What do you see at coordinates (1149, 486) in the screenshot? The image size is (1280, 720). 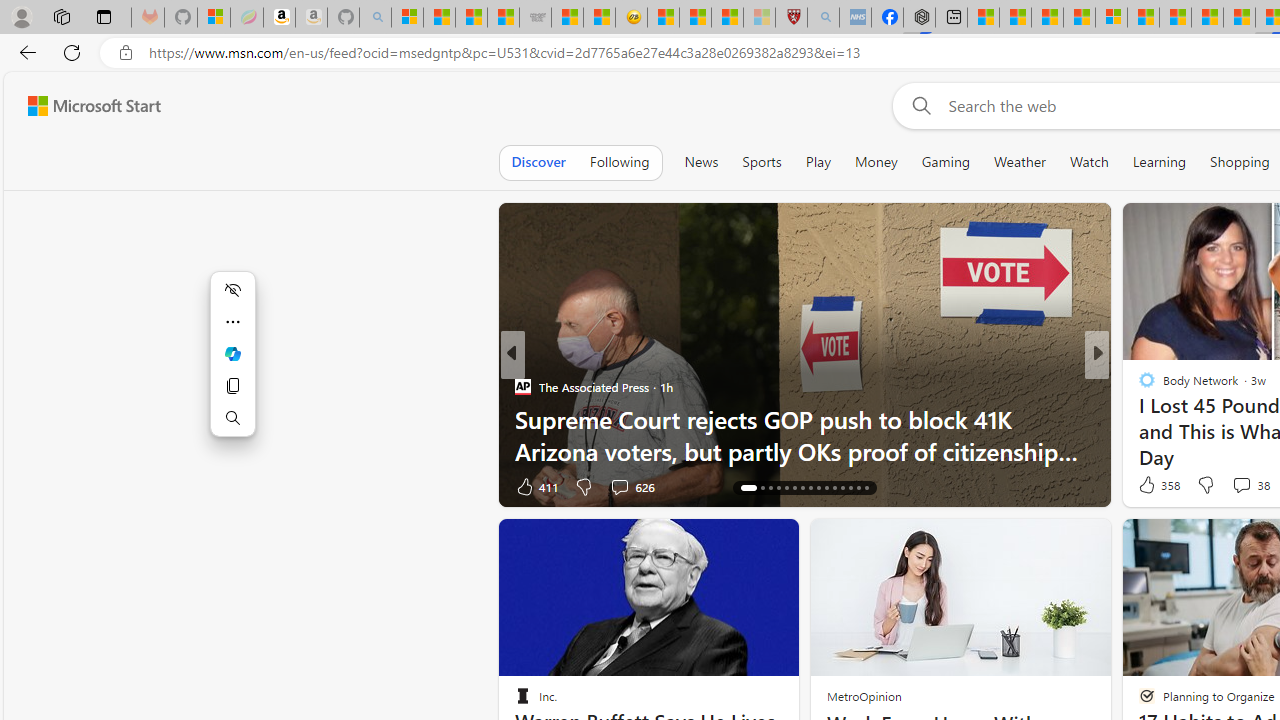 I see `42 Like` at bounding box center [1149, 486].